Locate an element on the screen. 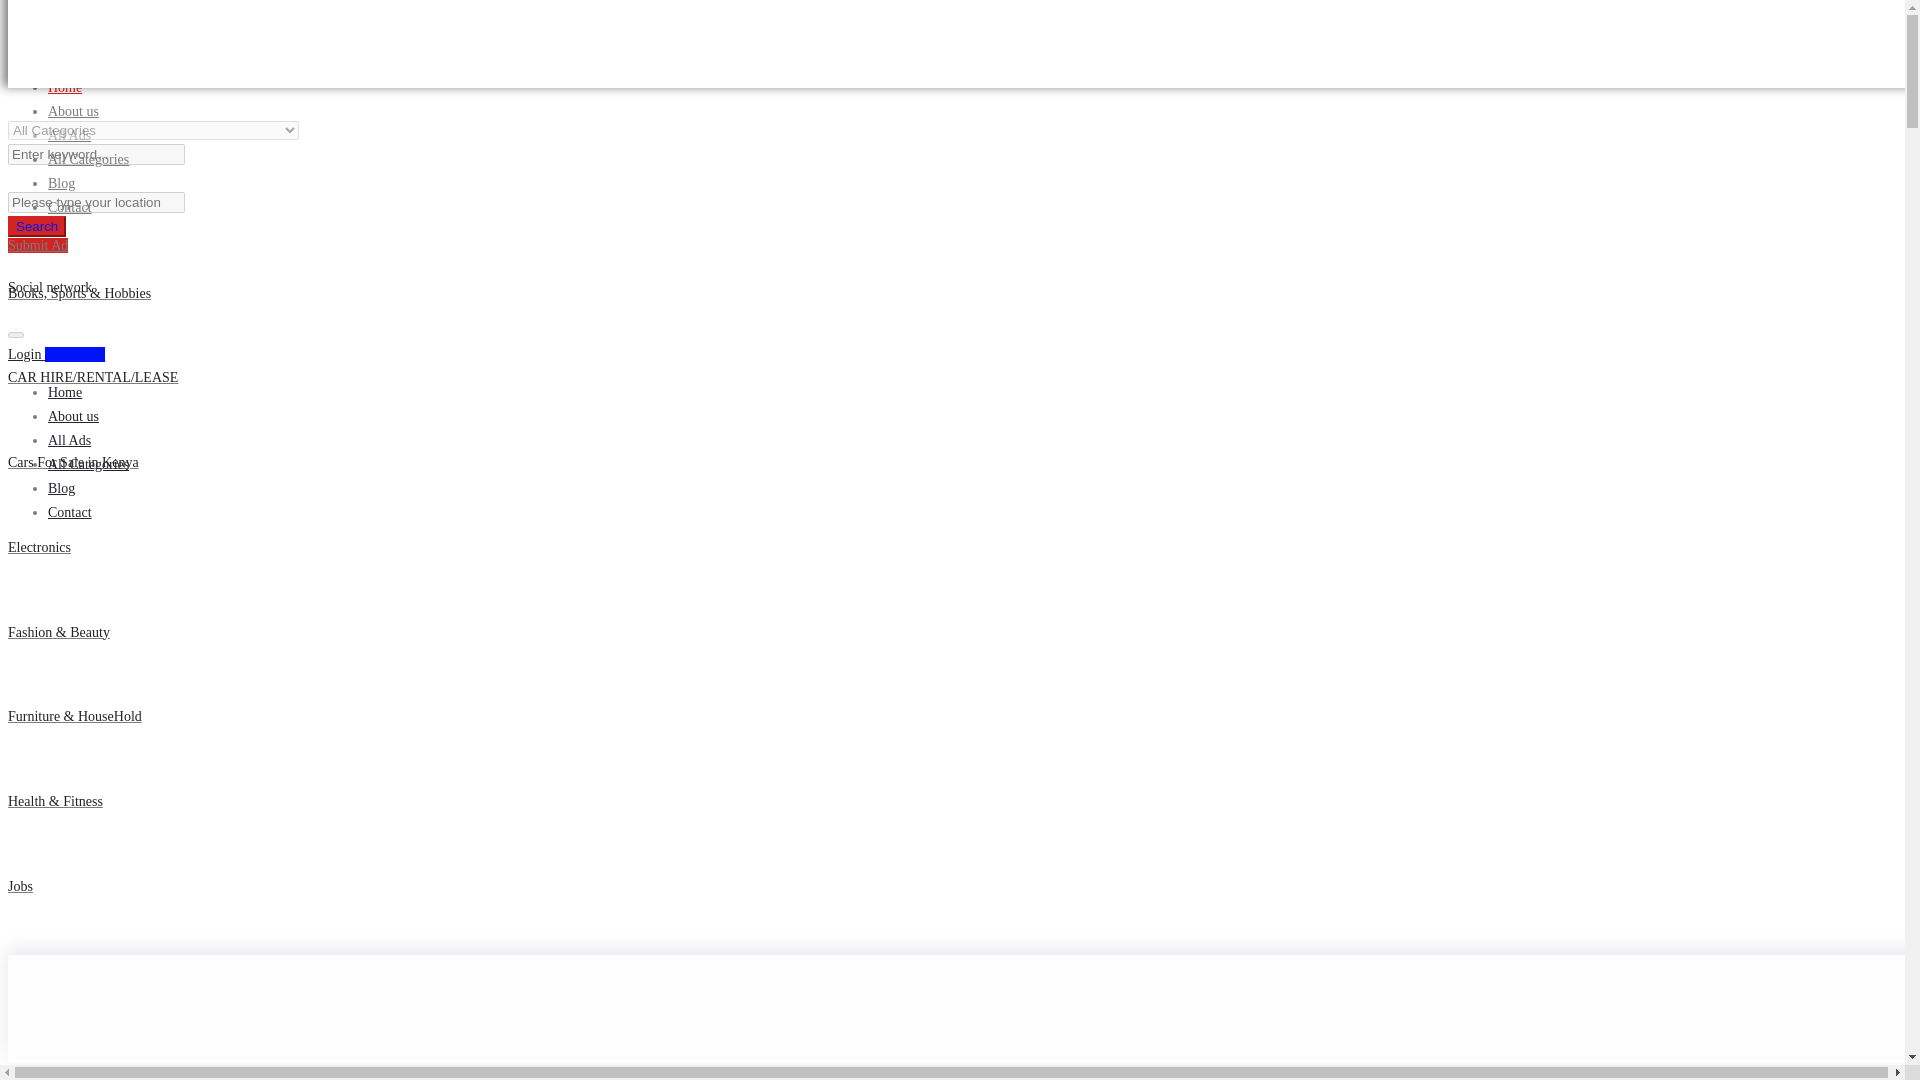  Home is located at coordinates (65, 87).